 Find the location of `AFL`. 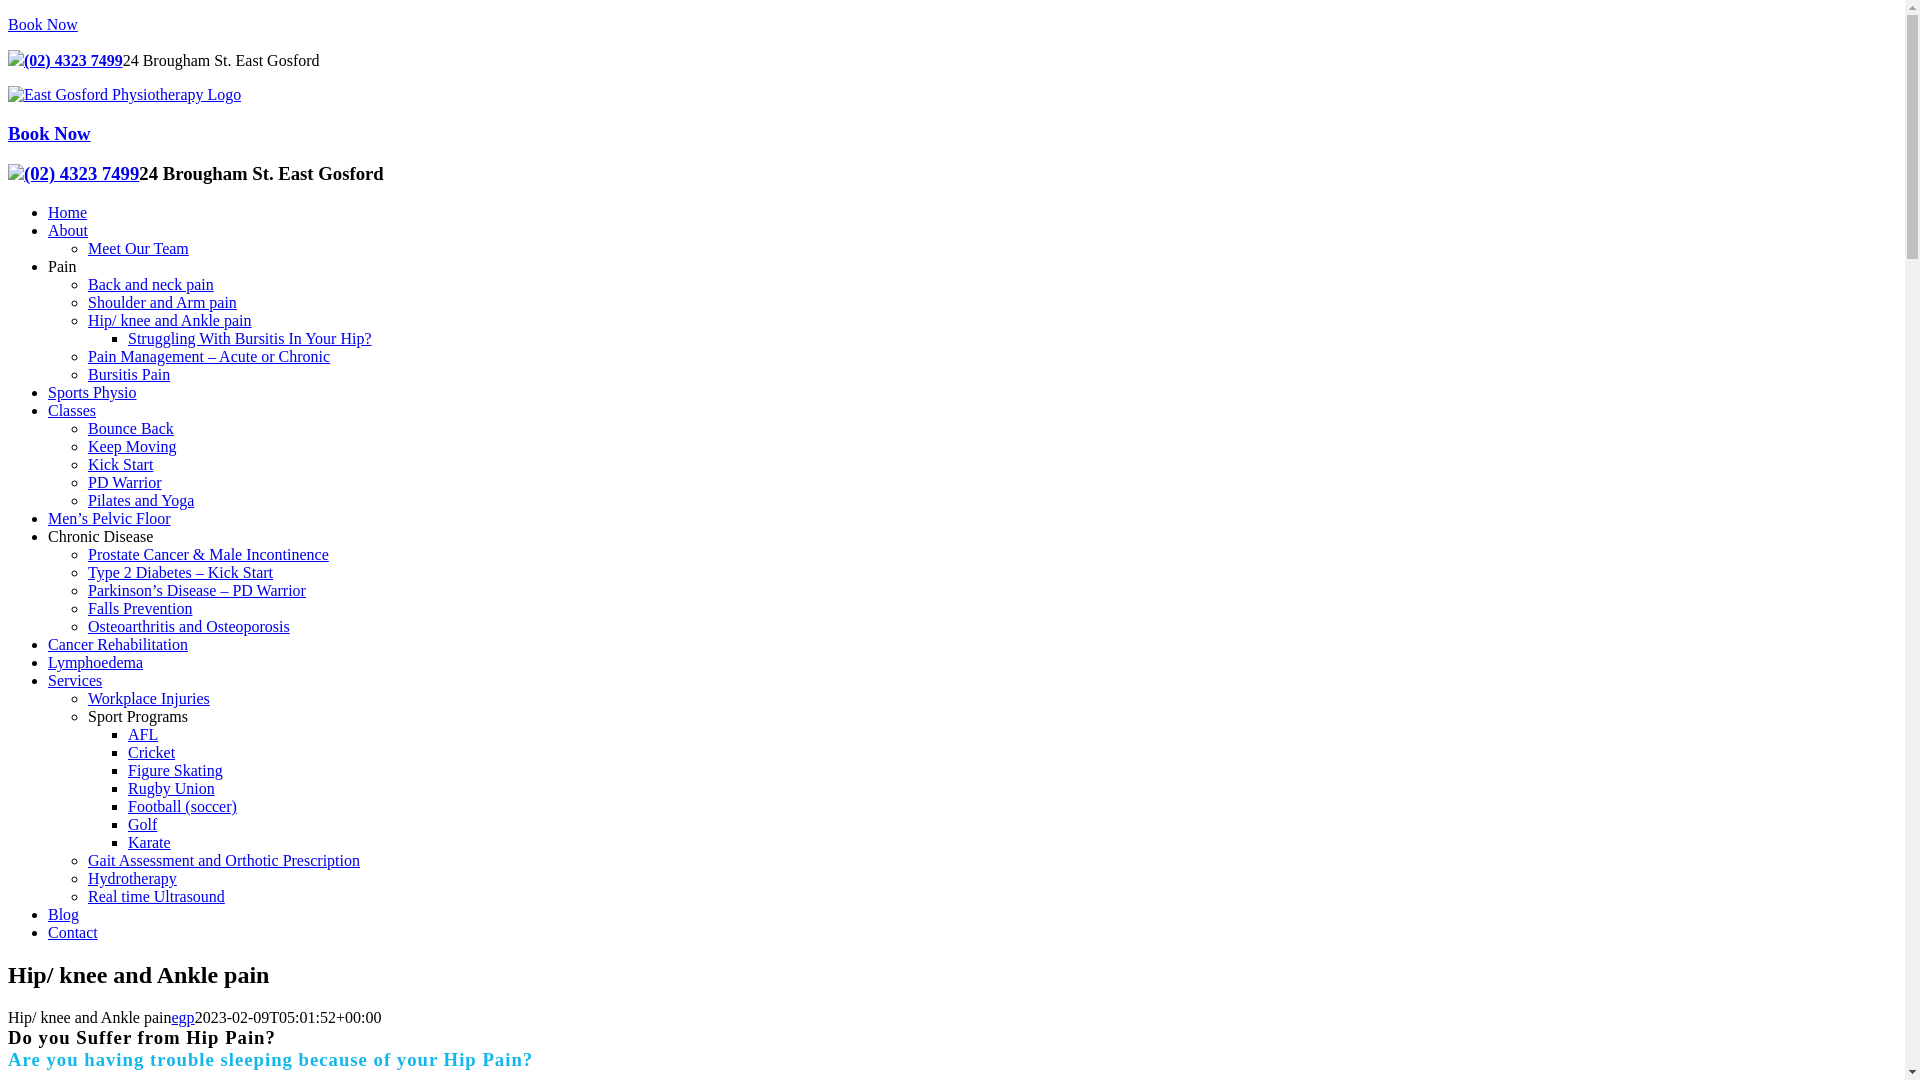

AFL is located at coordinates (143, 734).